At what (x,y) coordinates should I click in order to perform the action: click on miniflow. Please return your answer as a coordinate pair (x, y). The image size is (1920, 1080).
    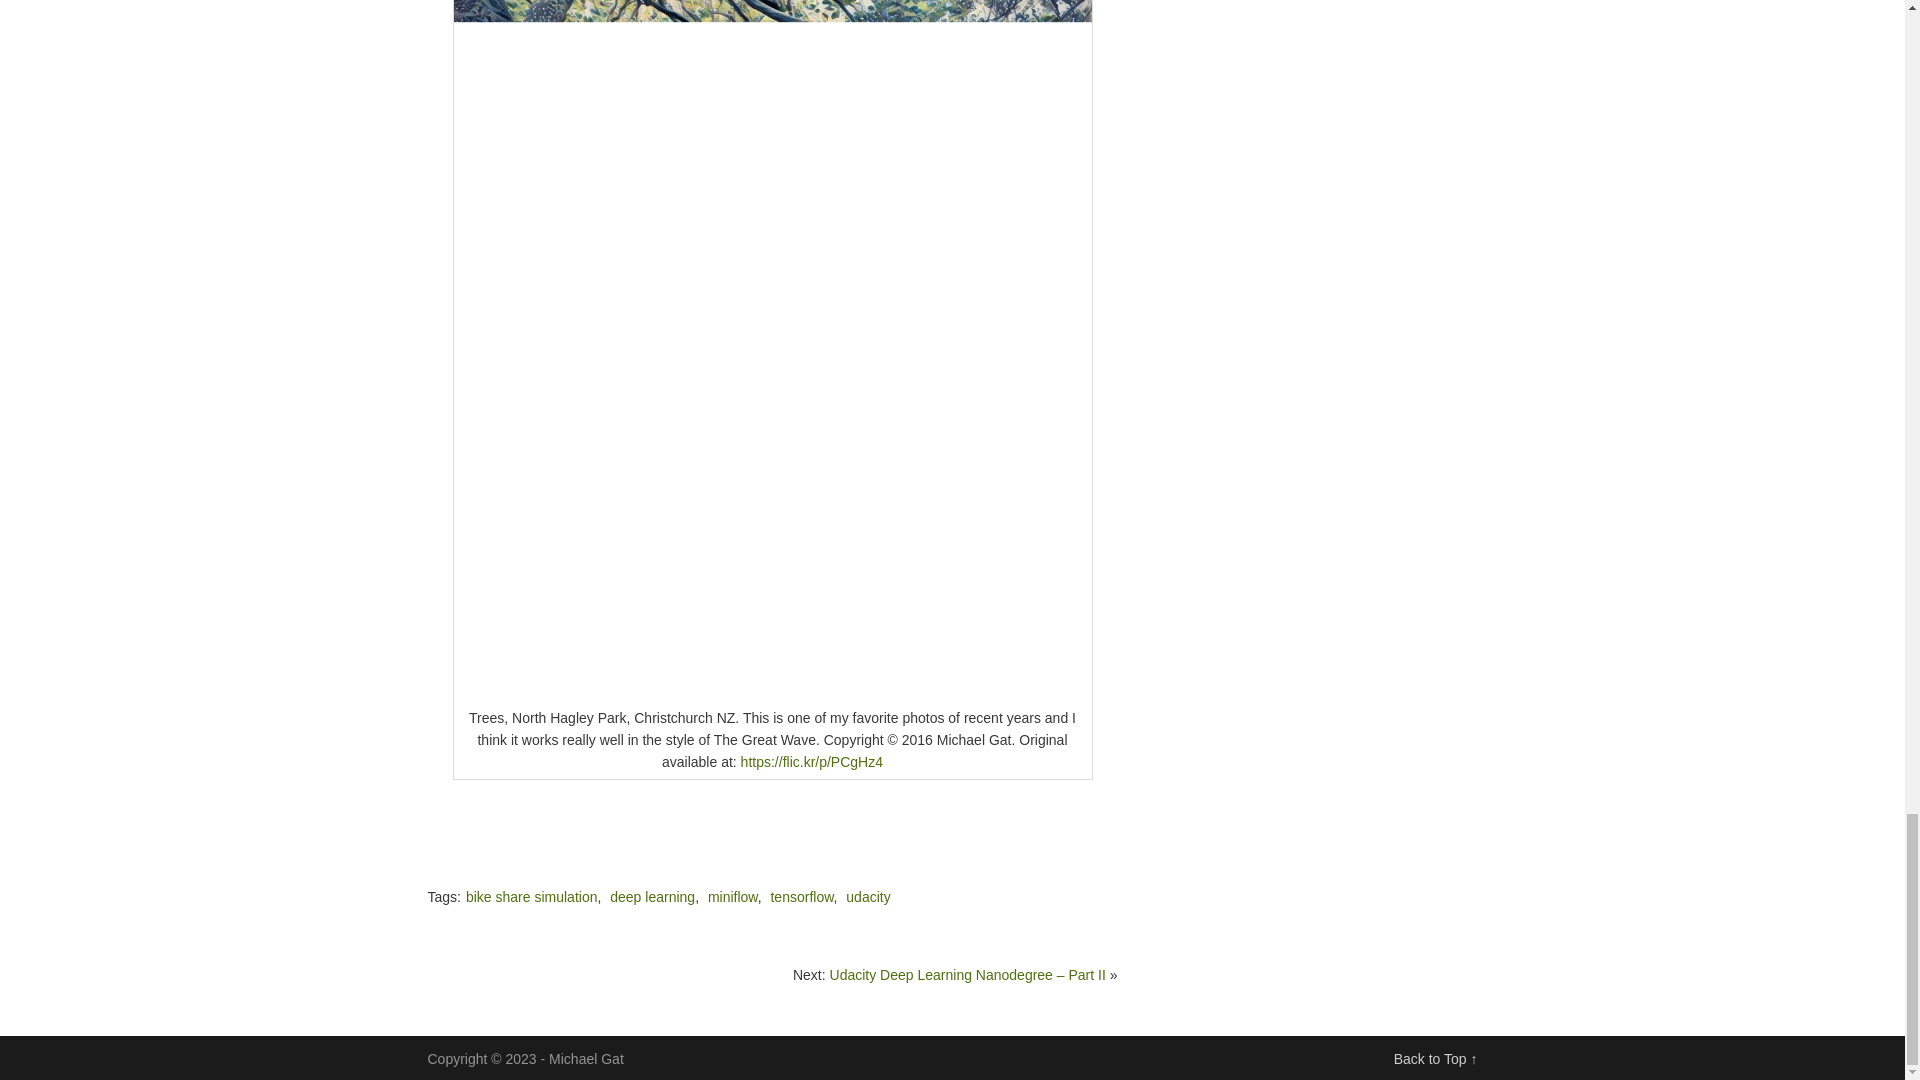
    Looking at the image, I should click on (733, 896).